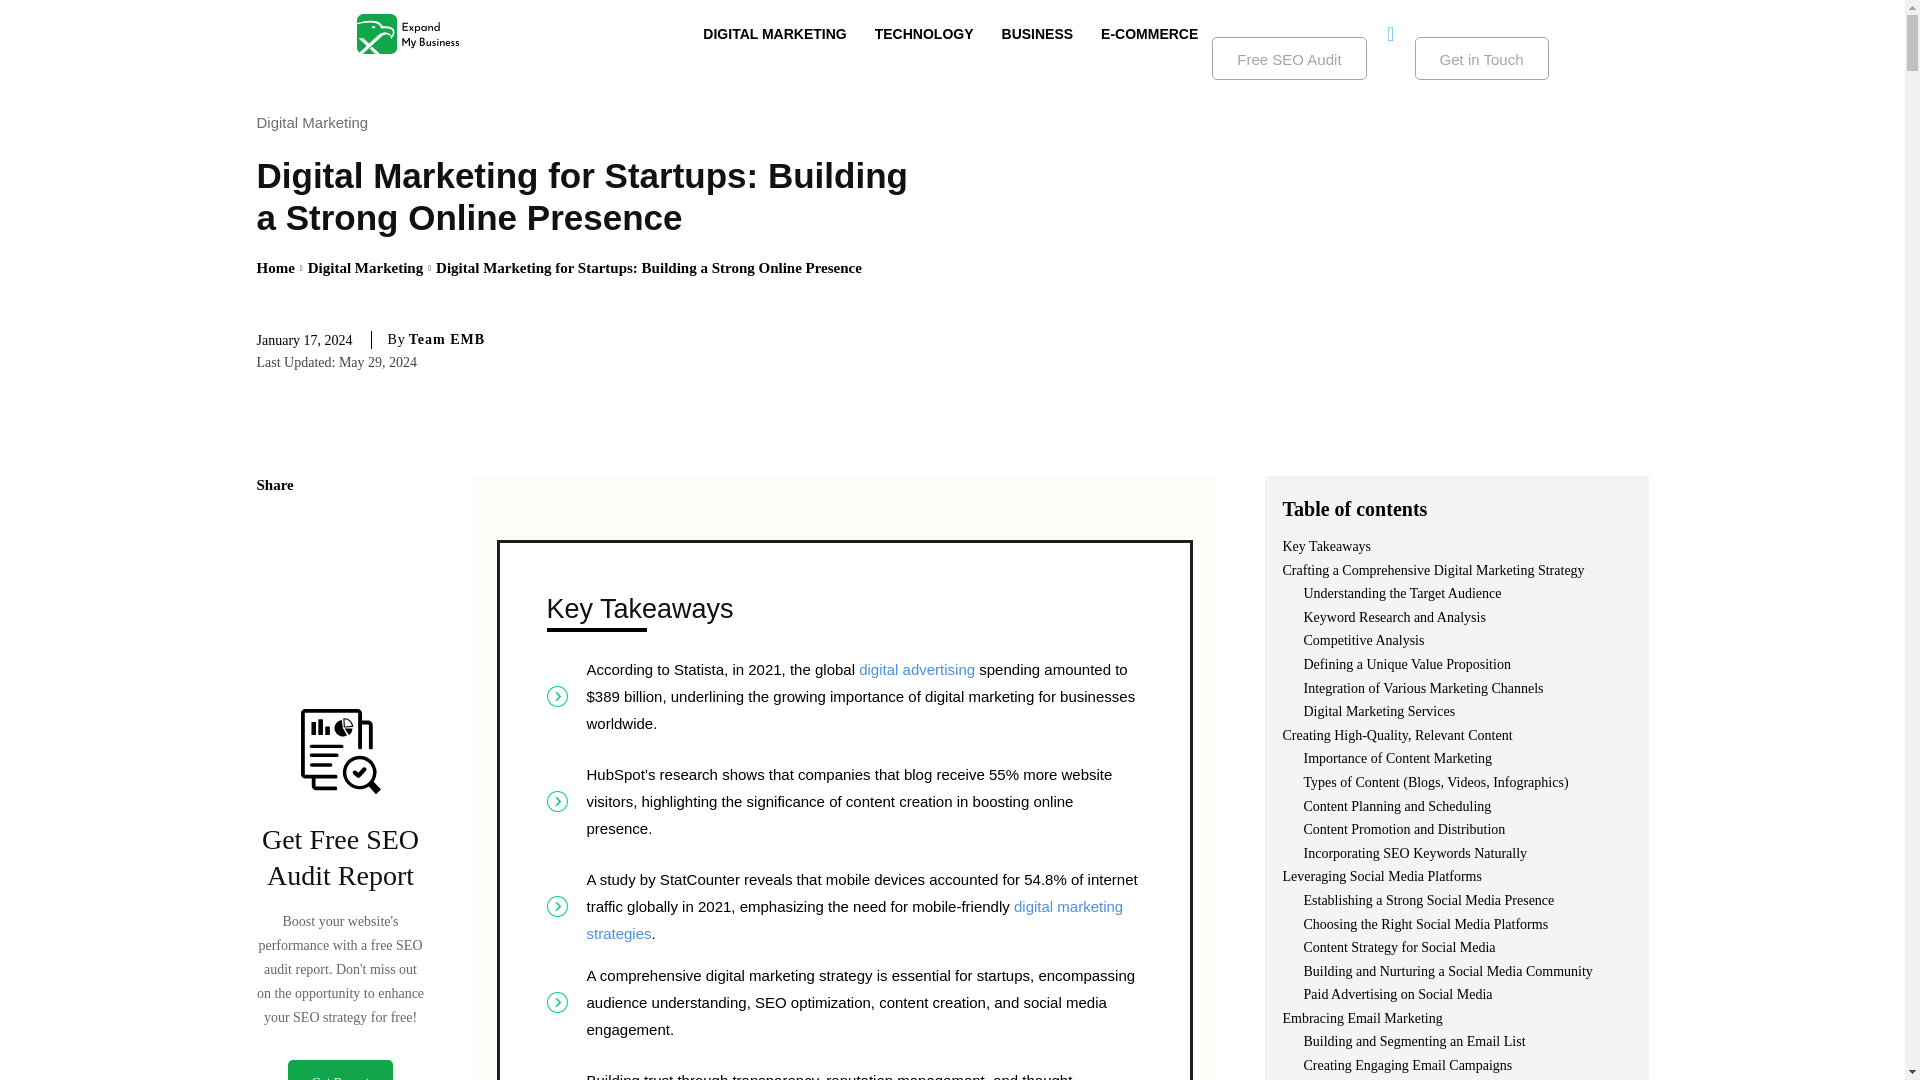 The width and height of the screenshot is (1920, 1080). What do you see at coordinates (916, 669) in the screenshot?
I see `digital advertising` at bounding box center [916, 669].